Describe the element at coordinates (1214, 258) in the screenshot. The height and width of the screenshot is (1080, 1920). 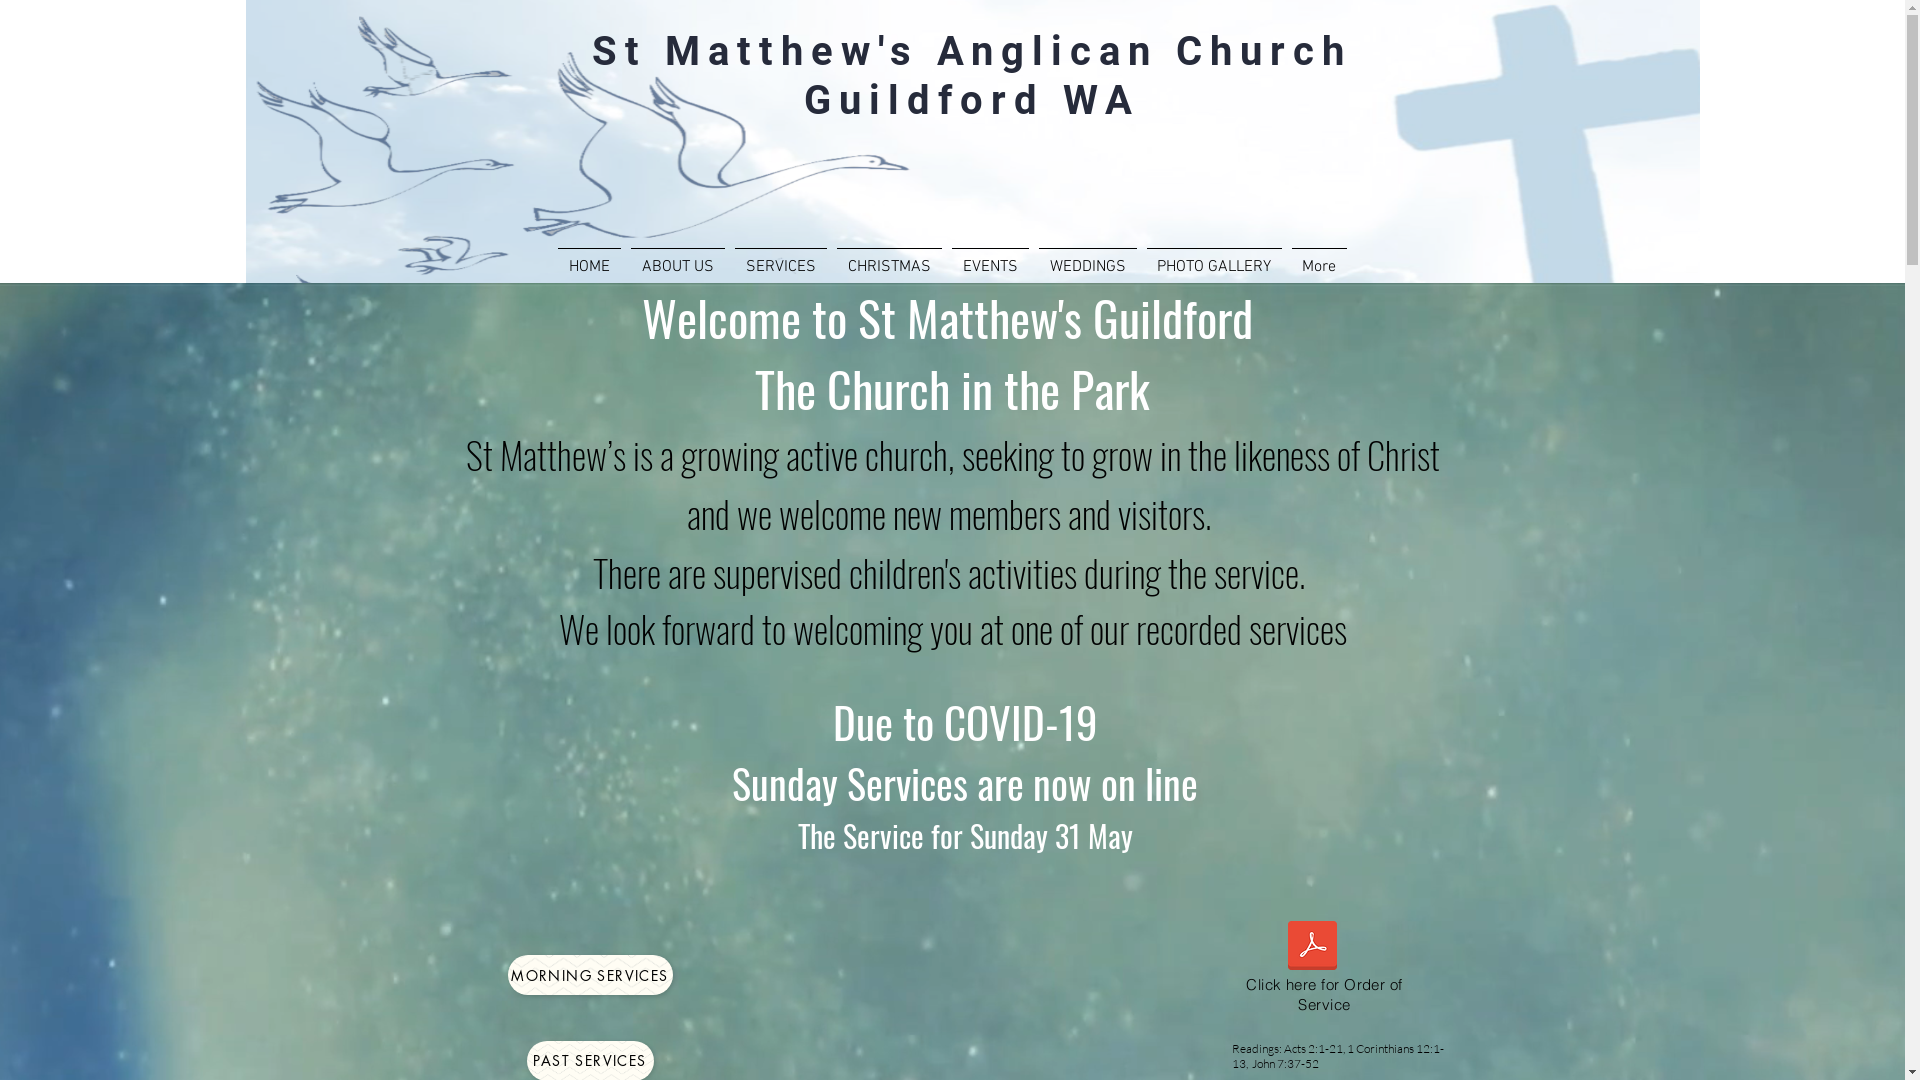
I see `PHOTO GALLERY` at that location.